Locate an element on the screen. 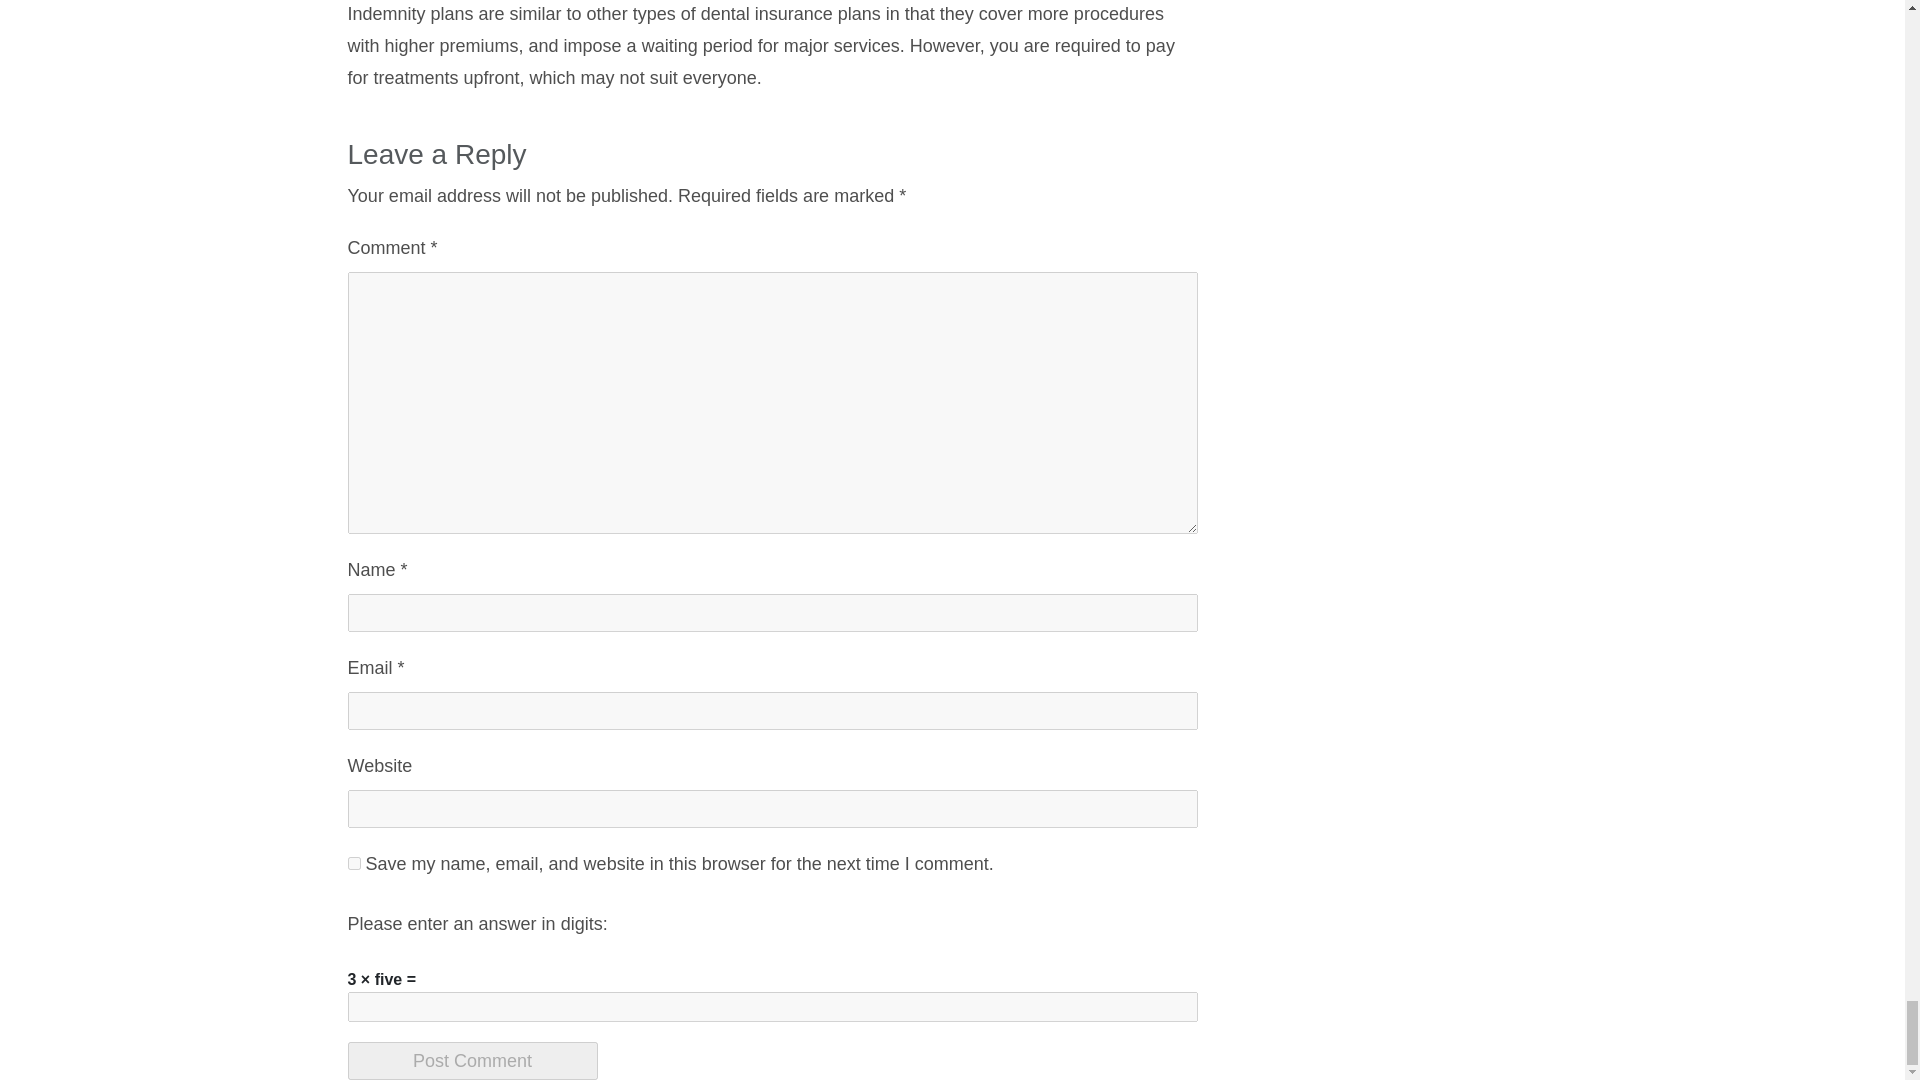  yes is located at coordinates (354, 864).